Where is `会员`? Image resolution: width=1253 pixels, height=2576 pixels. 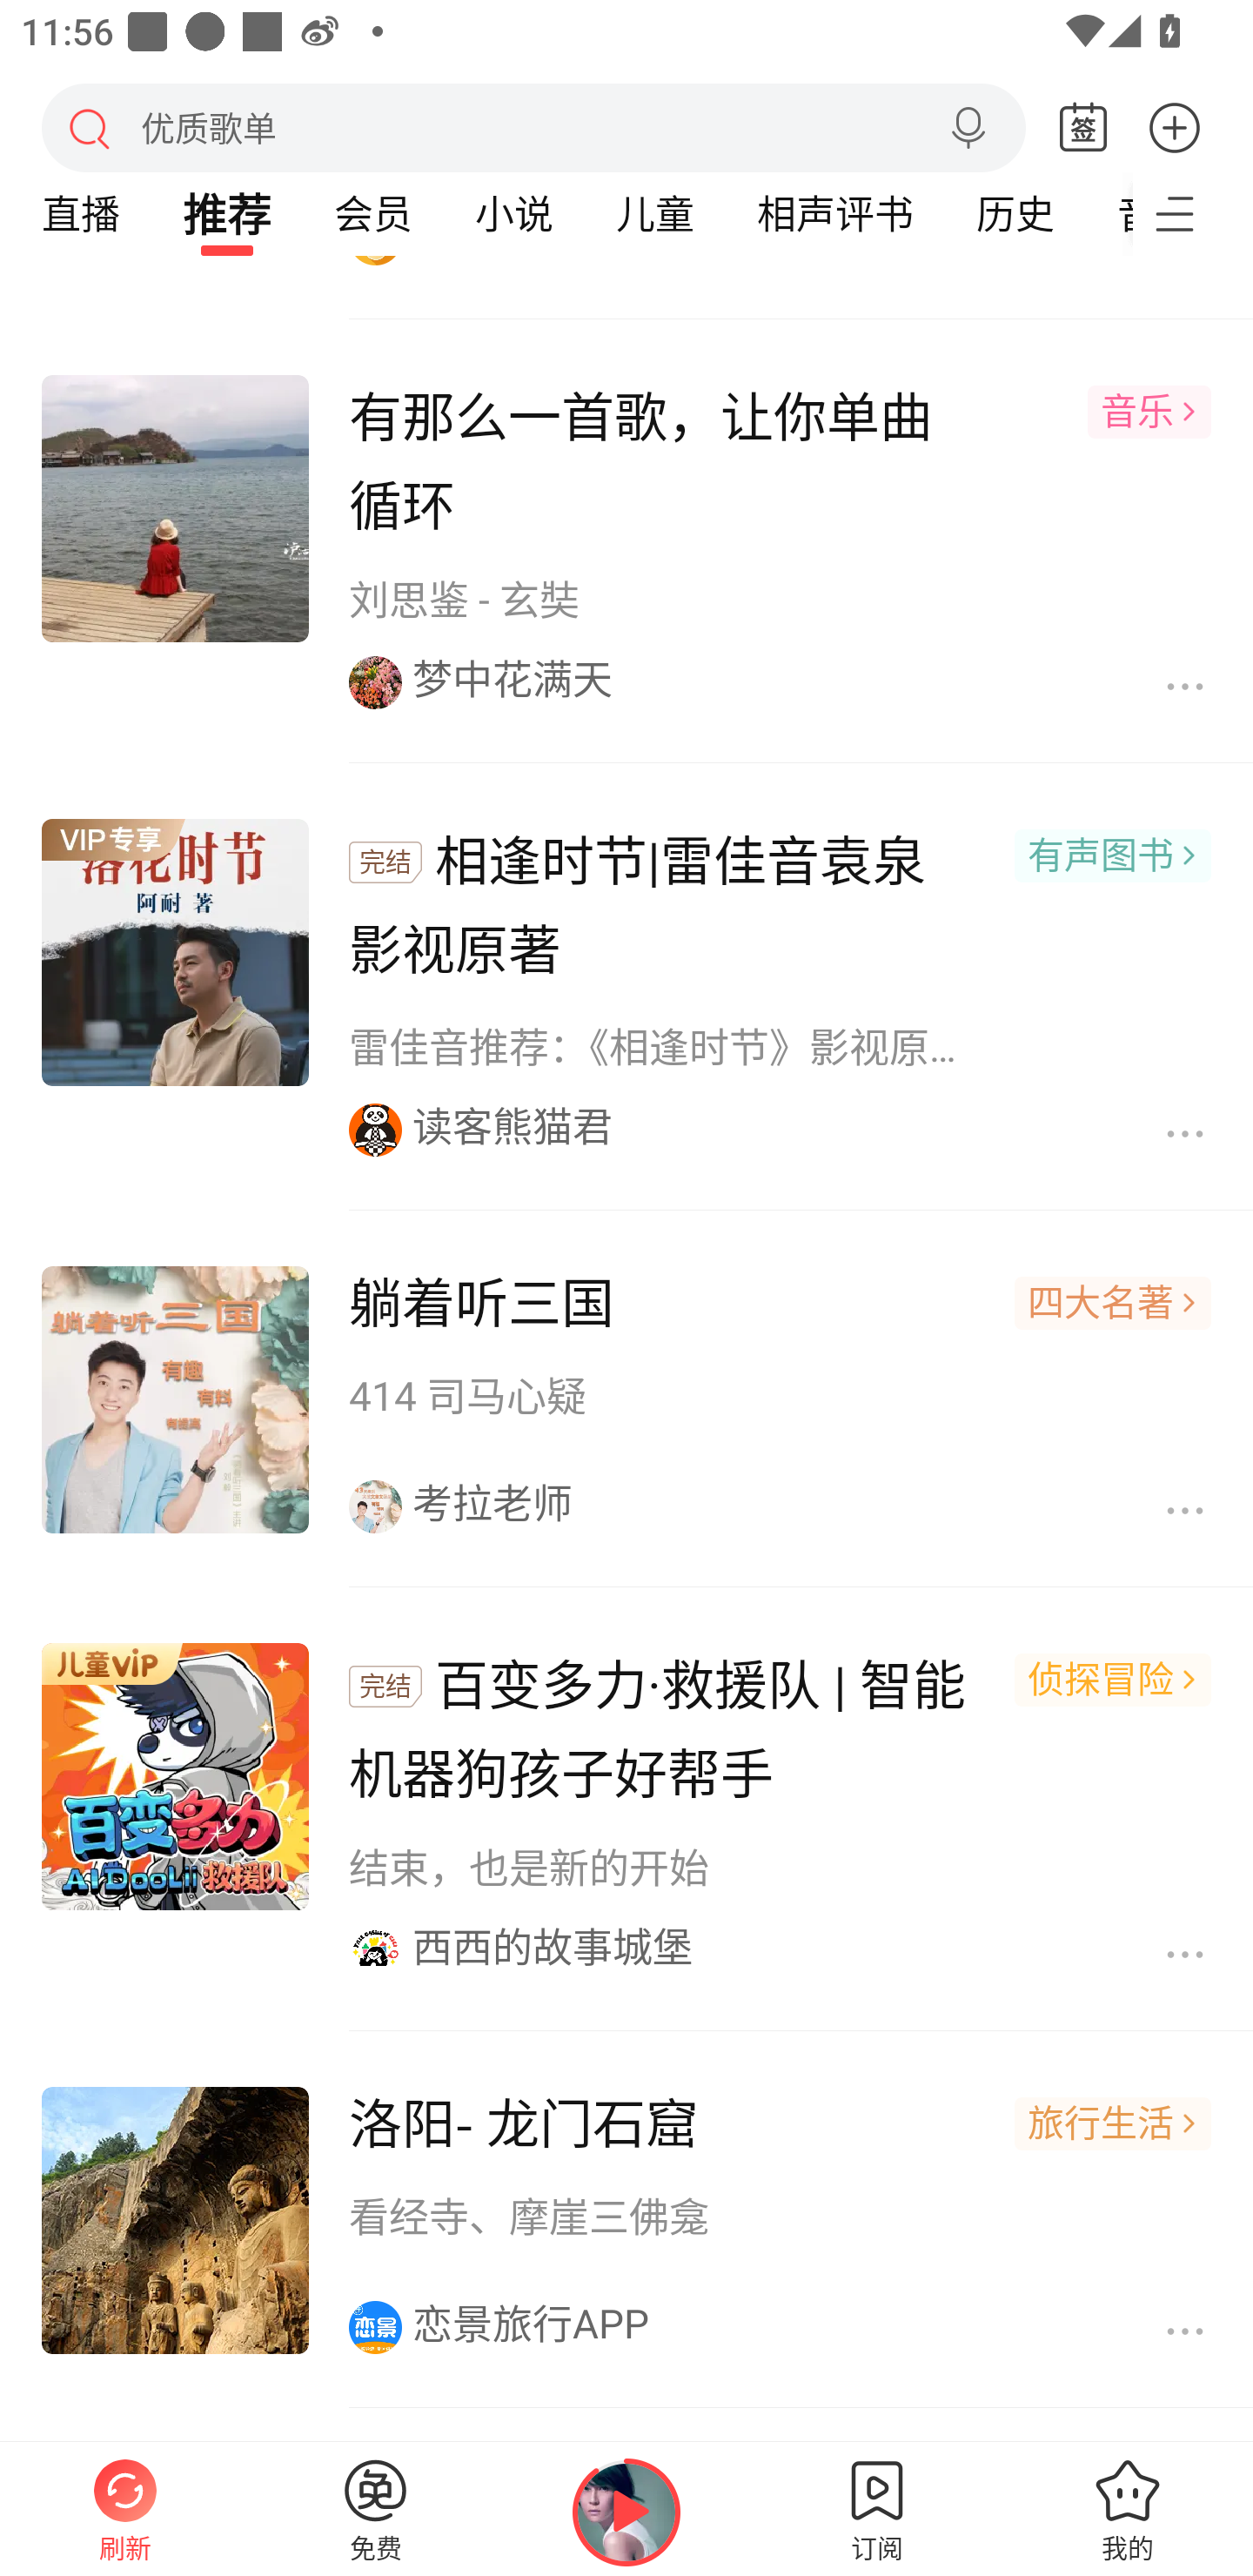 会员 is located at coordinates (372, 214).